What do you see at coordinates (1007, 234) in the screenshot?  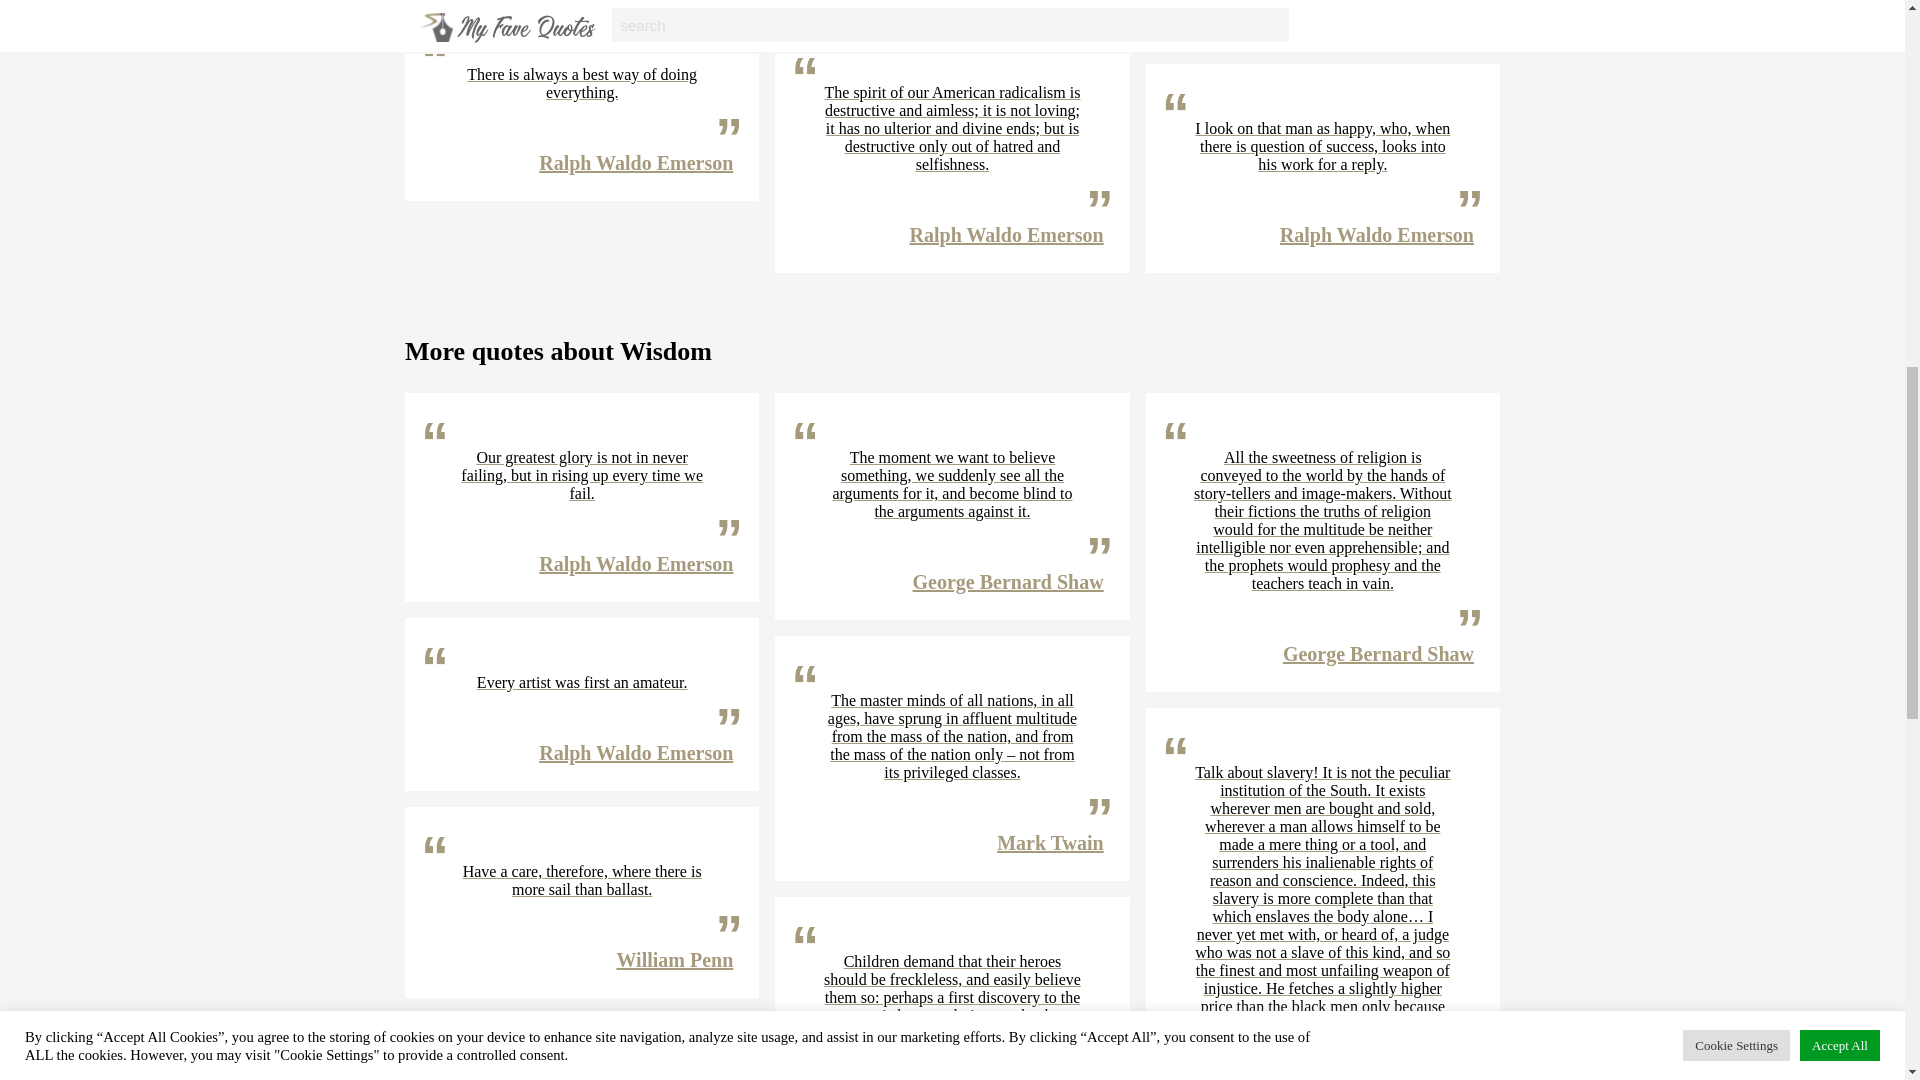 I see `Ralph Waldo Emerson` at bounding box center [1007, 234].